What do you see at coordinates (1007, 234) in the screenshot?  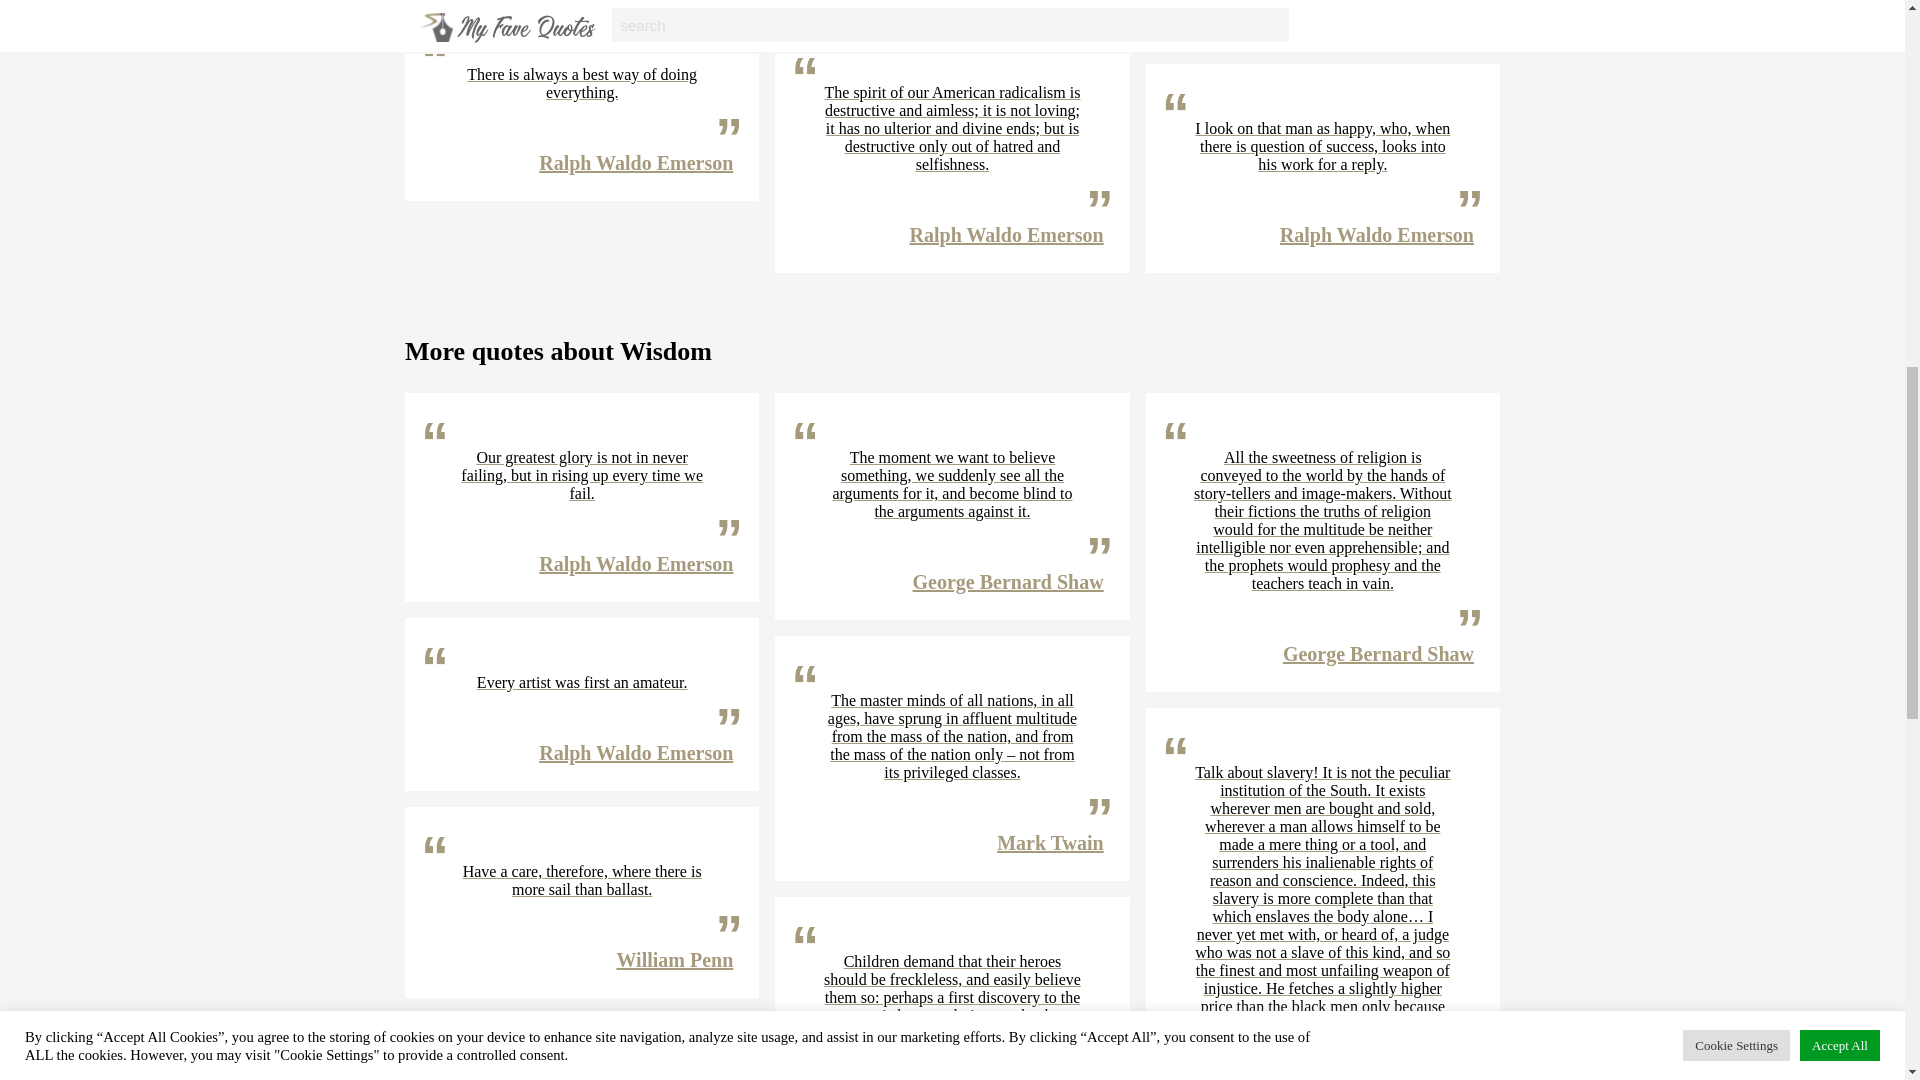 I see `Ralph Waldo Emerson` at bounding box center [1007, 234].